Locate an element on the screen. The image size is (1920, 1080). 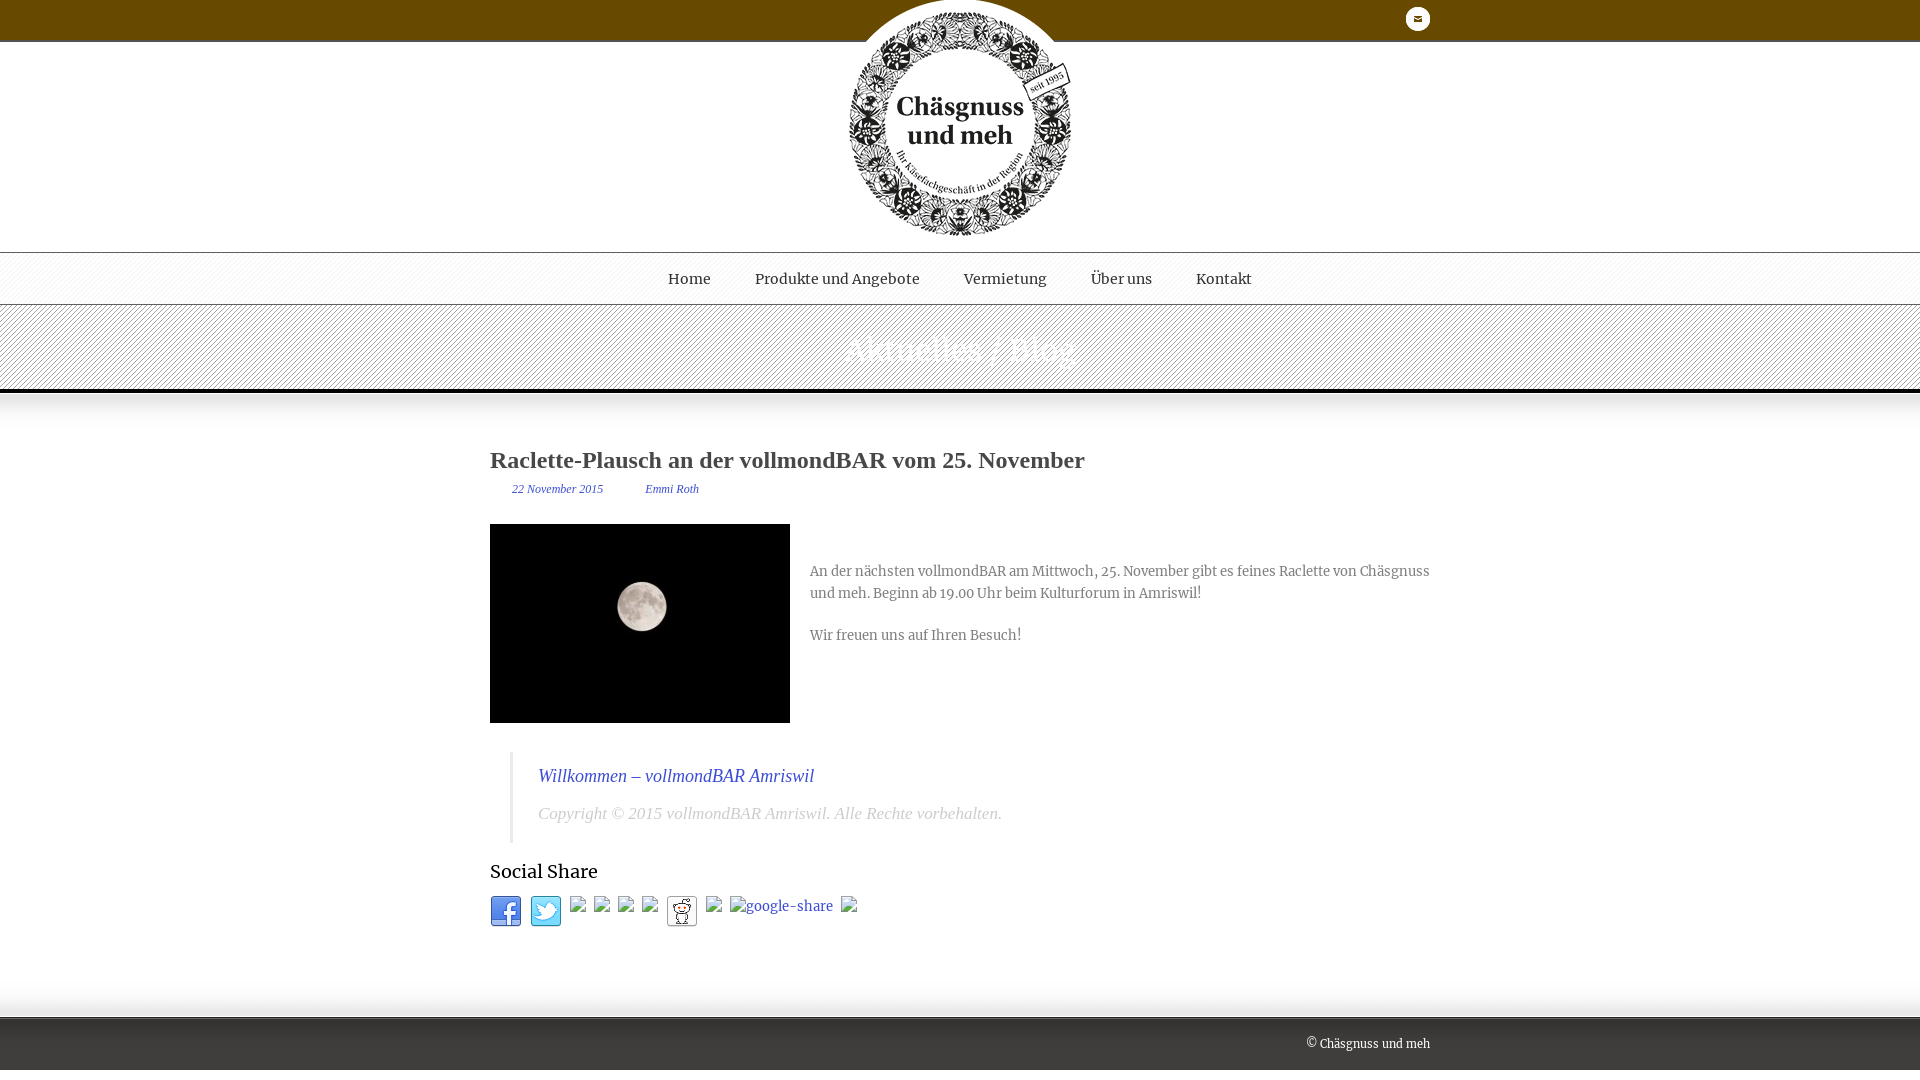
22 November 2015 is located at coordinates (558, 489).